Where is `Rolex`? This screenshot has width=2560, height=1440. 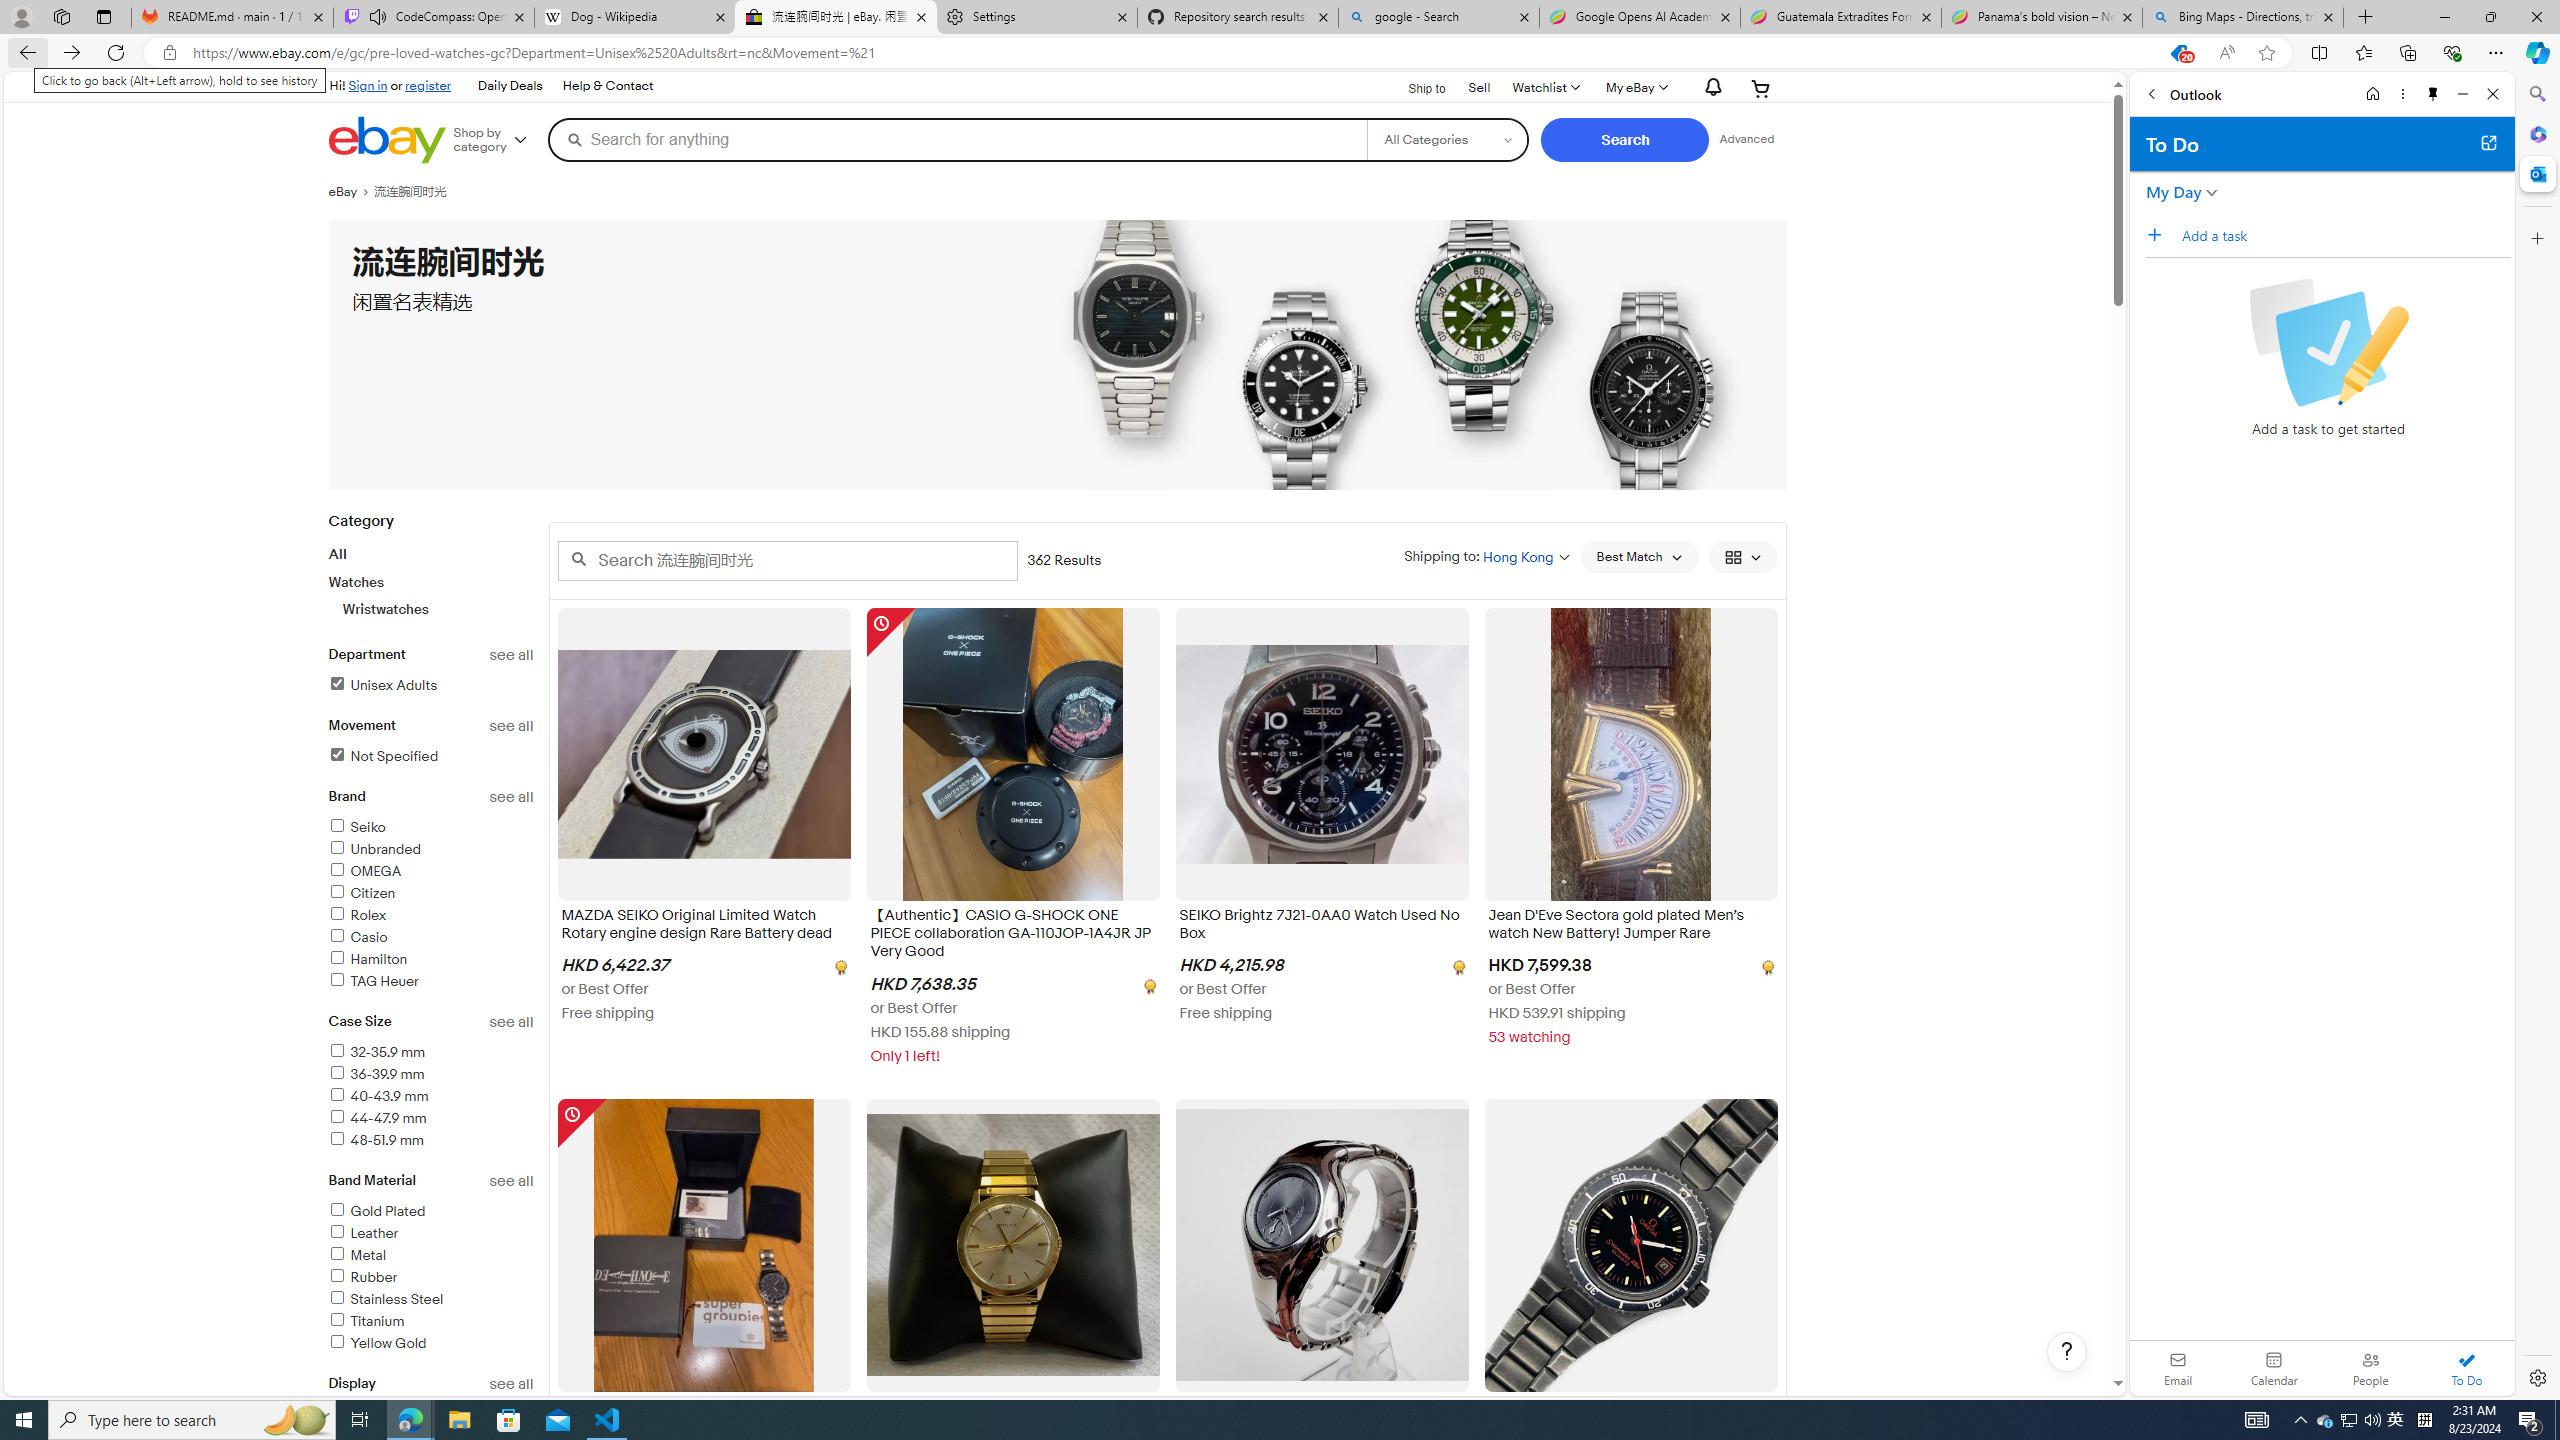
Rolex is located at coordinates (431, 916).